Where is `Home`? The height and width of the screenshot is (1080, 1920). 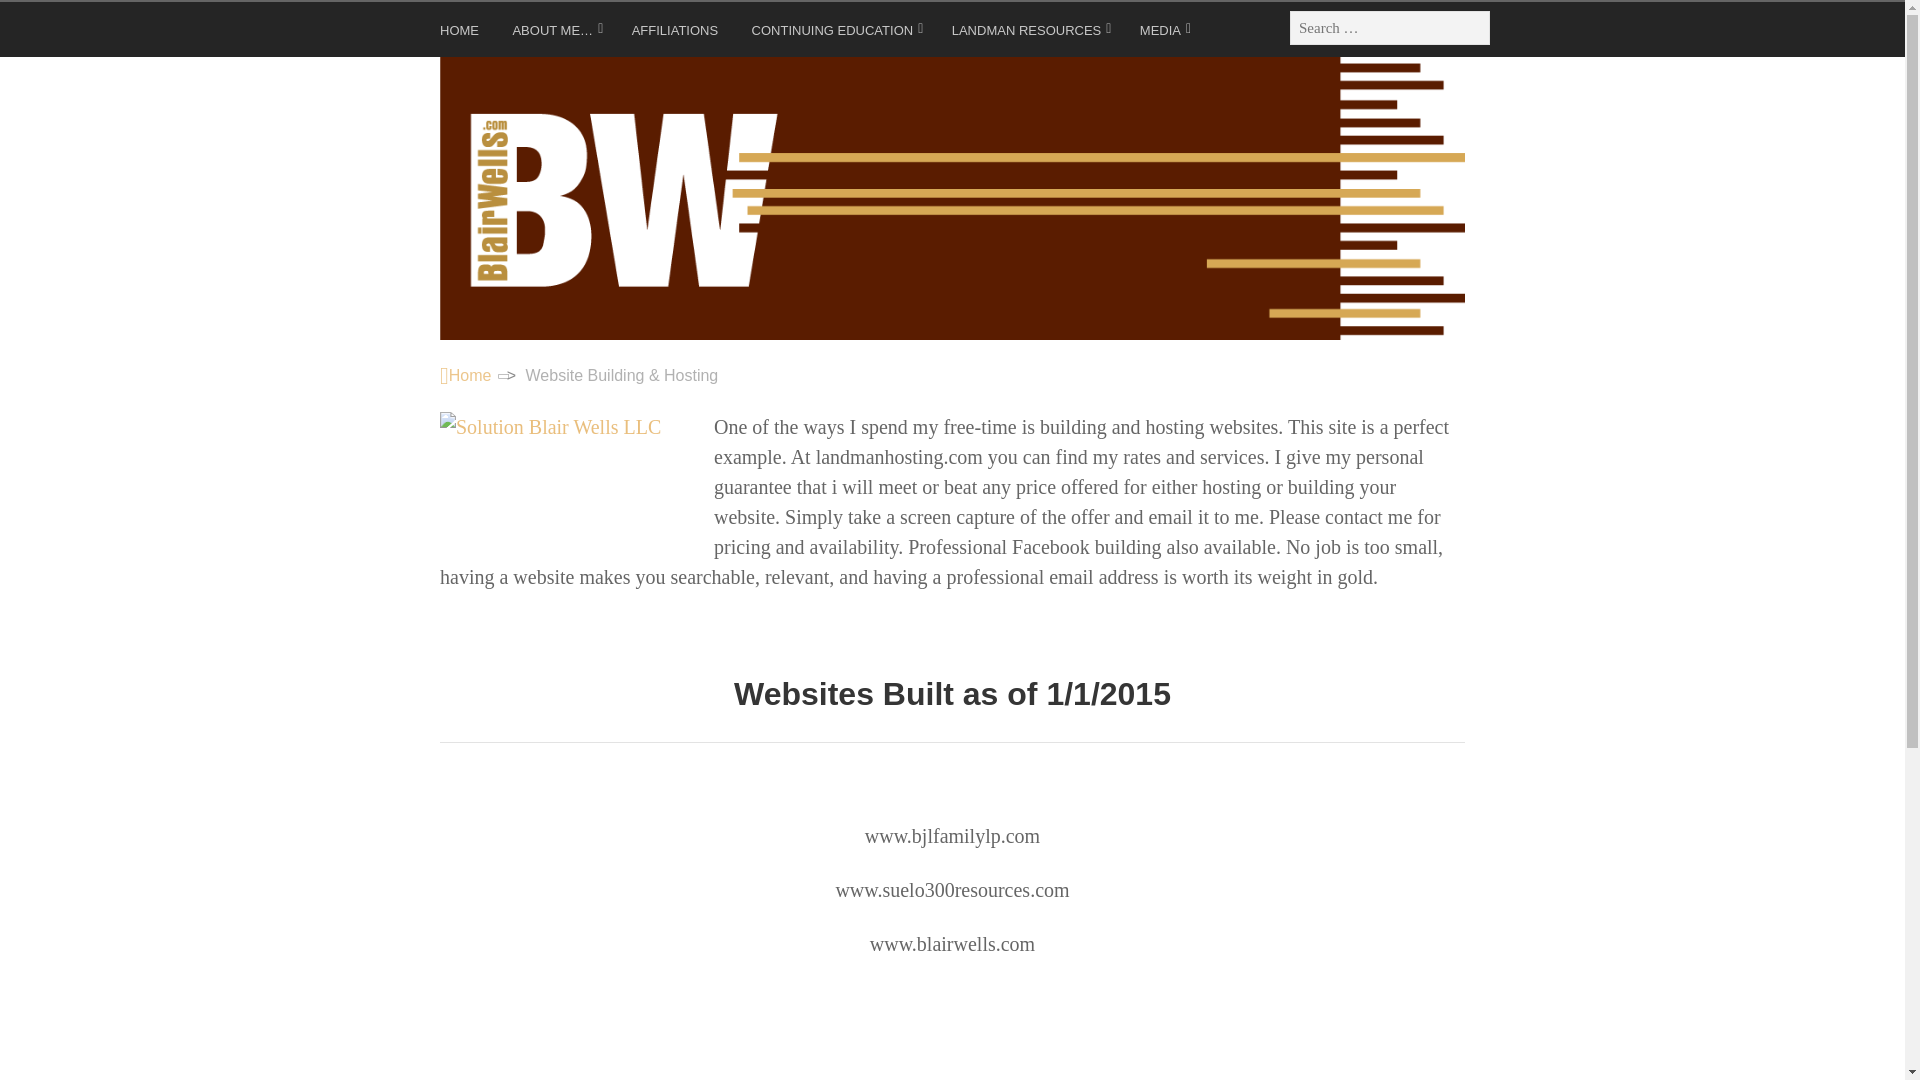 Home is located at coordinates (465, 376).